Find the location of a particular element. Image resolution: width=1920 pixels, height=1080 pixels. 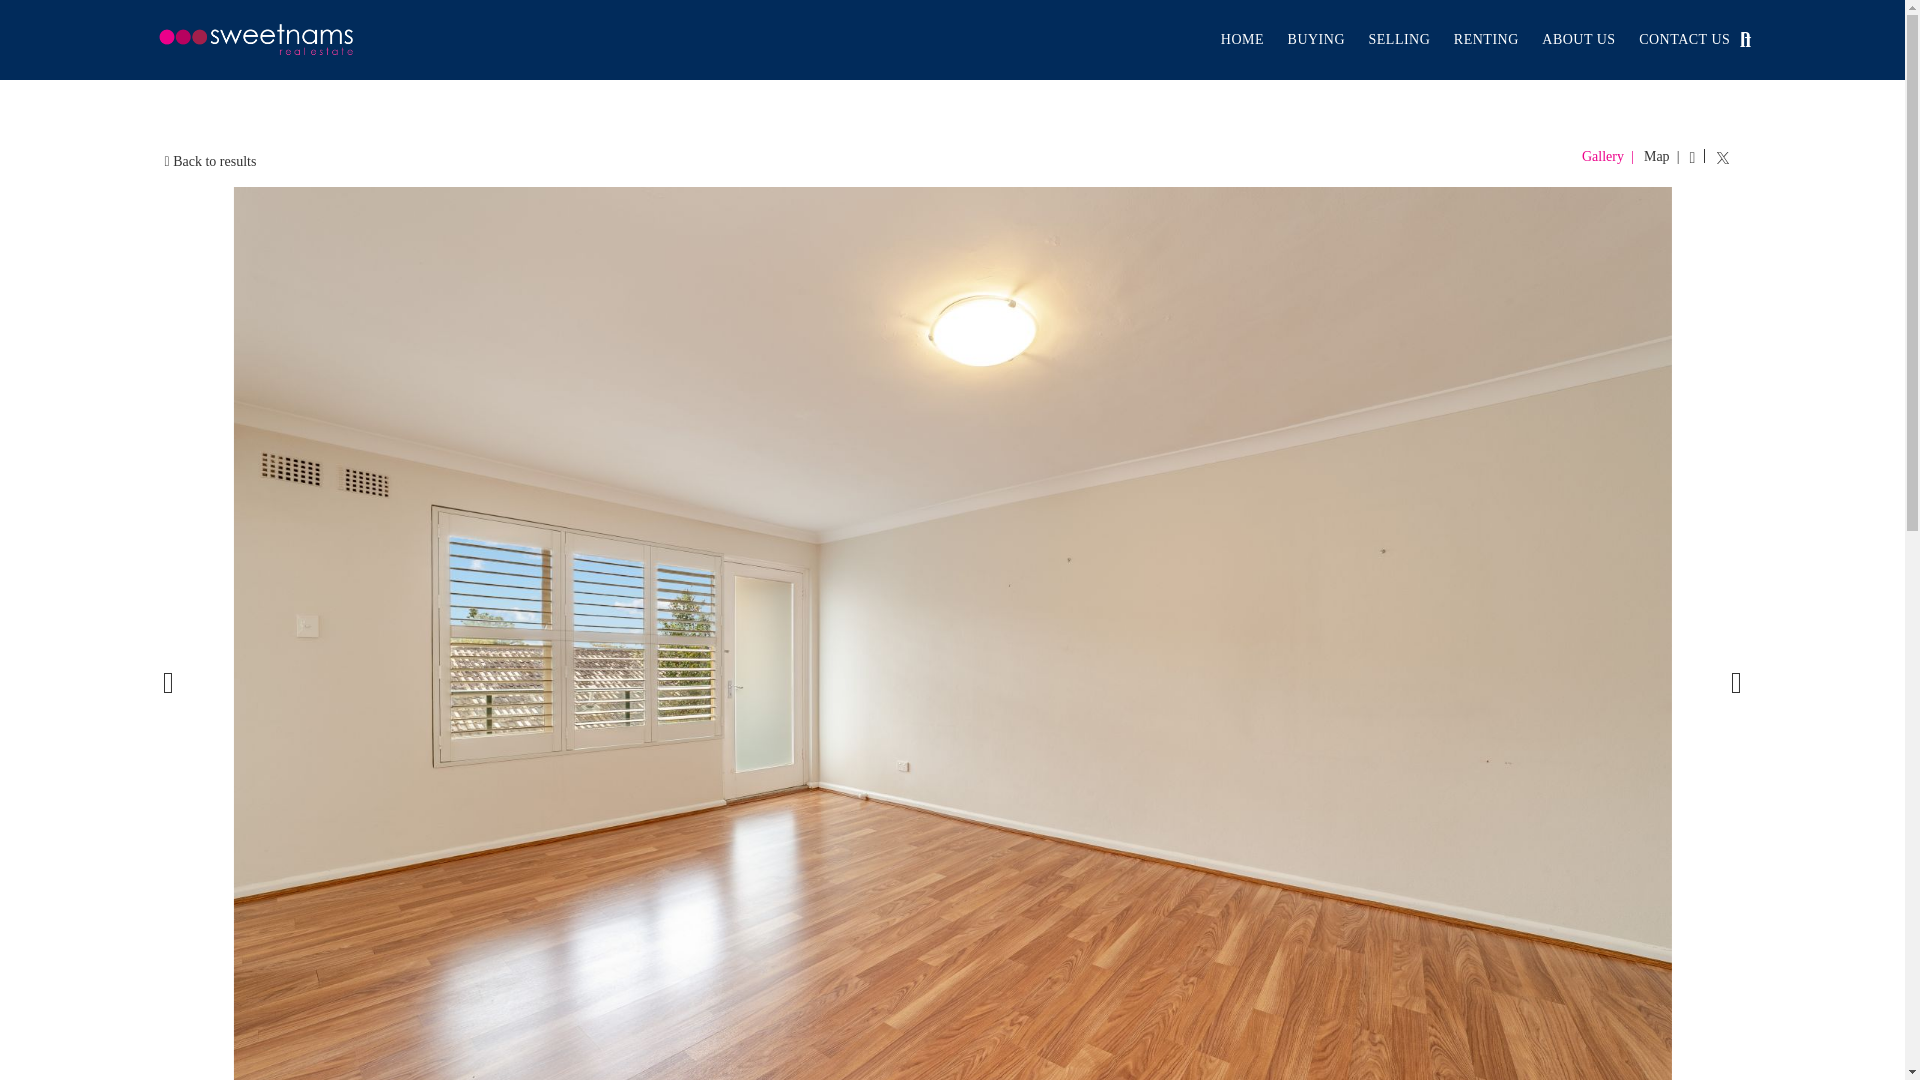

ABOUT US is located at coordinates (1578, 40).